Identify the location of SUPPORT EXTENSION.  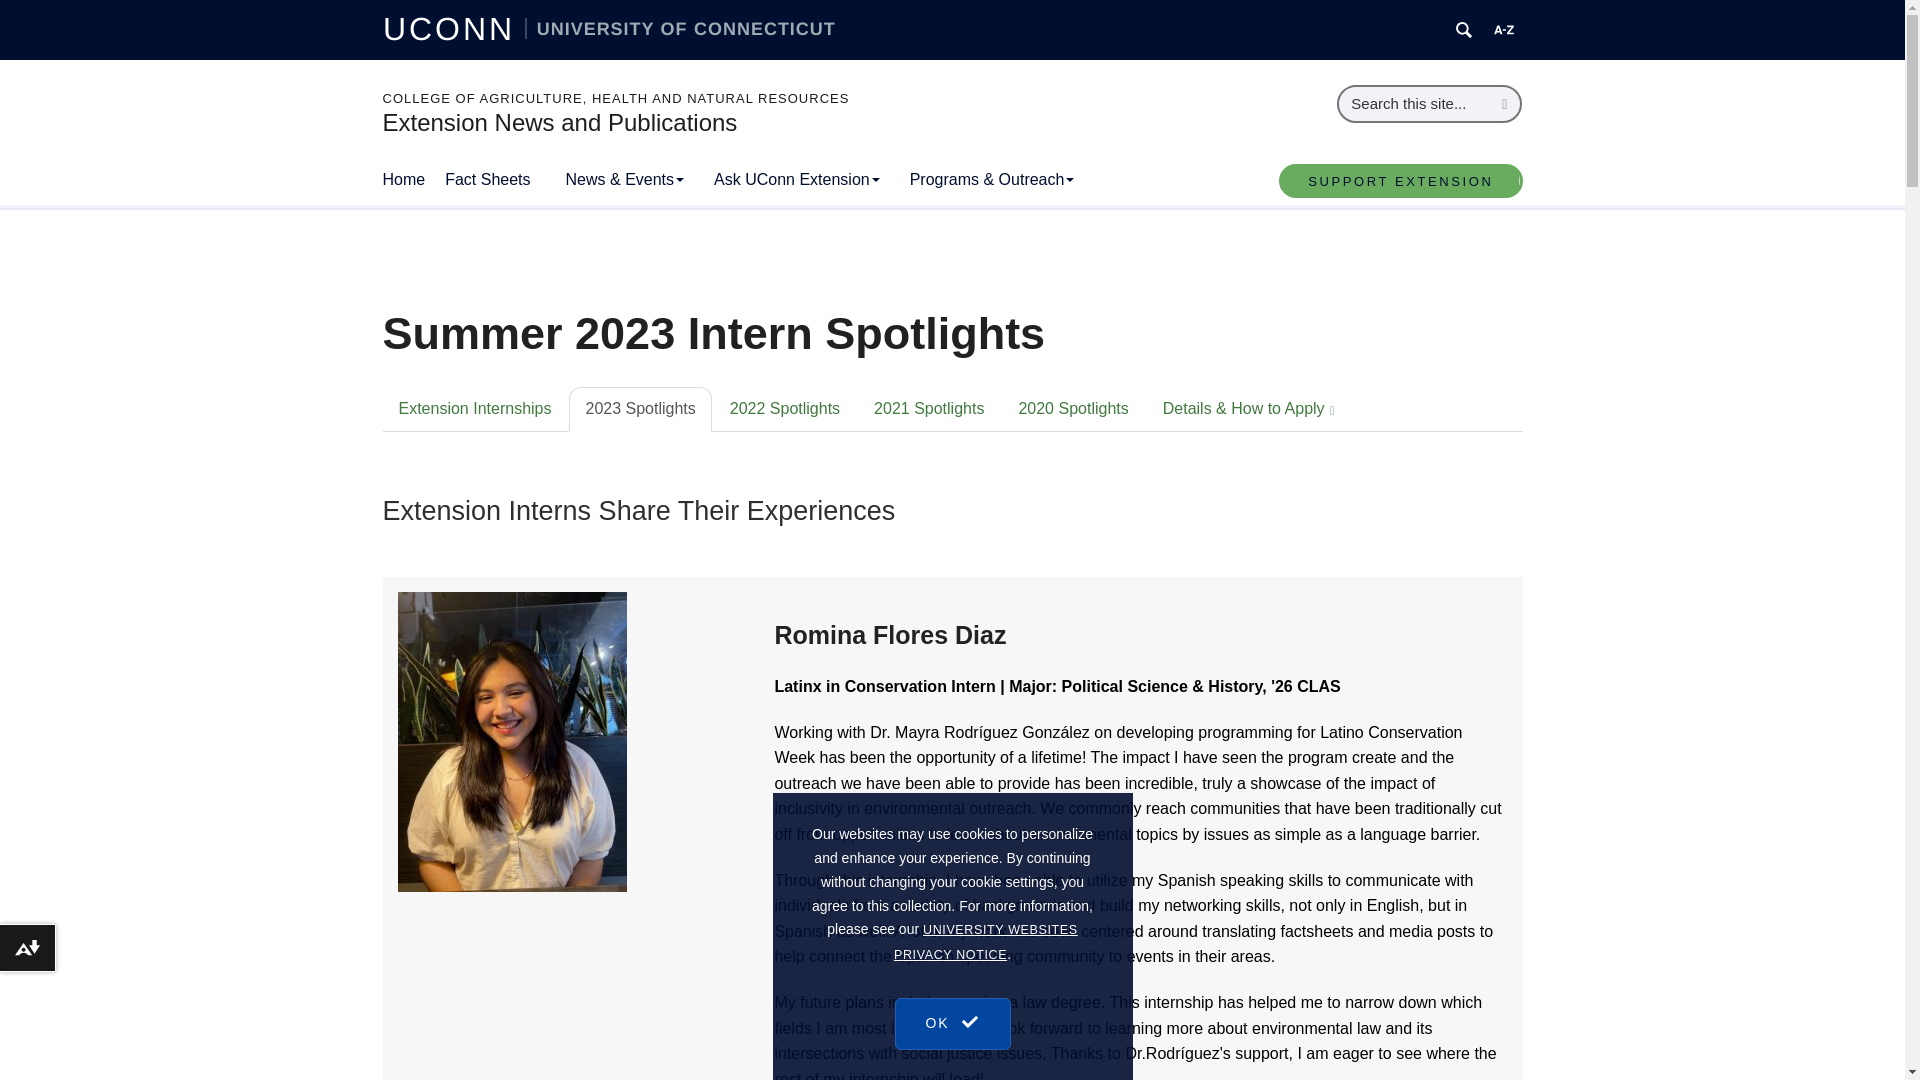
(1400, 180).